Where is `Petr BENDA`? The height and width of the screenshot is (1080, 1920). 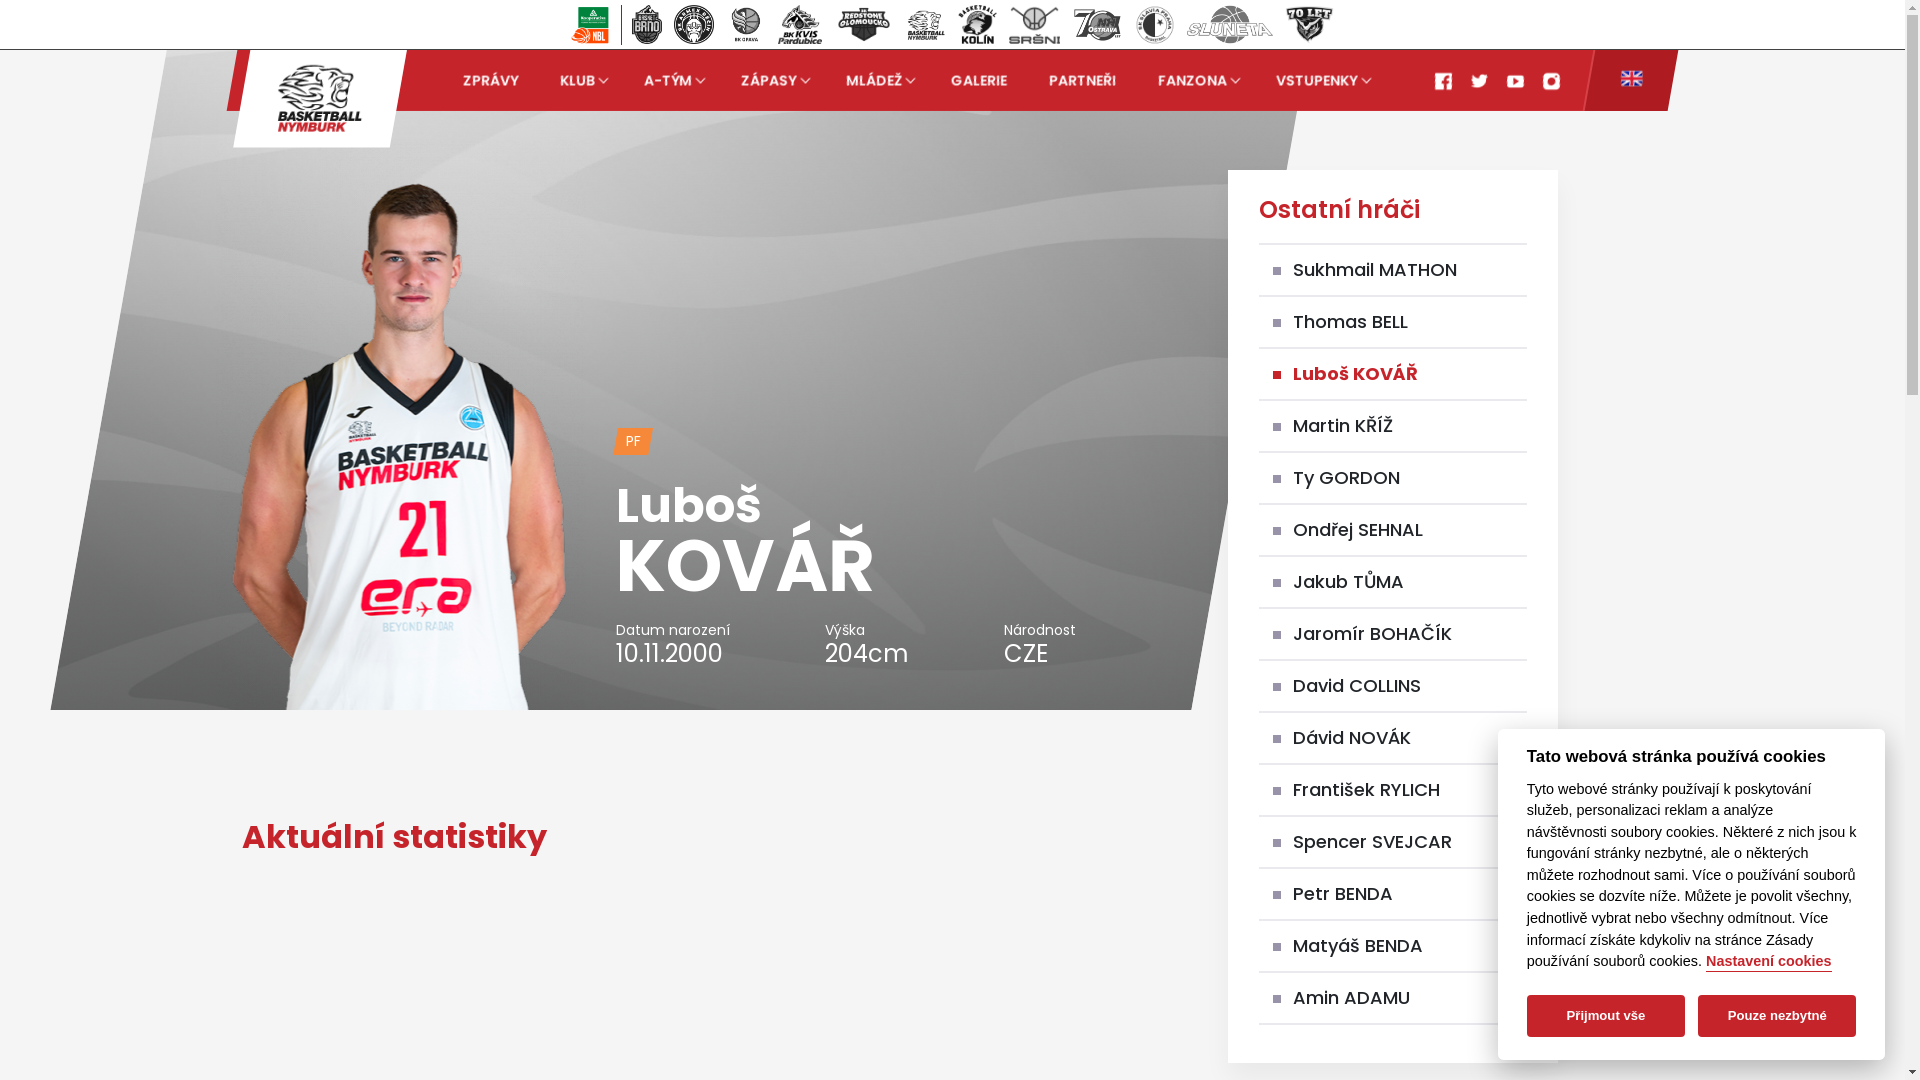
Petr BENDA is located at coordinates (1343, 894).